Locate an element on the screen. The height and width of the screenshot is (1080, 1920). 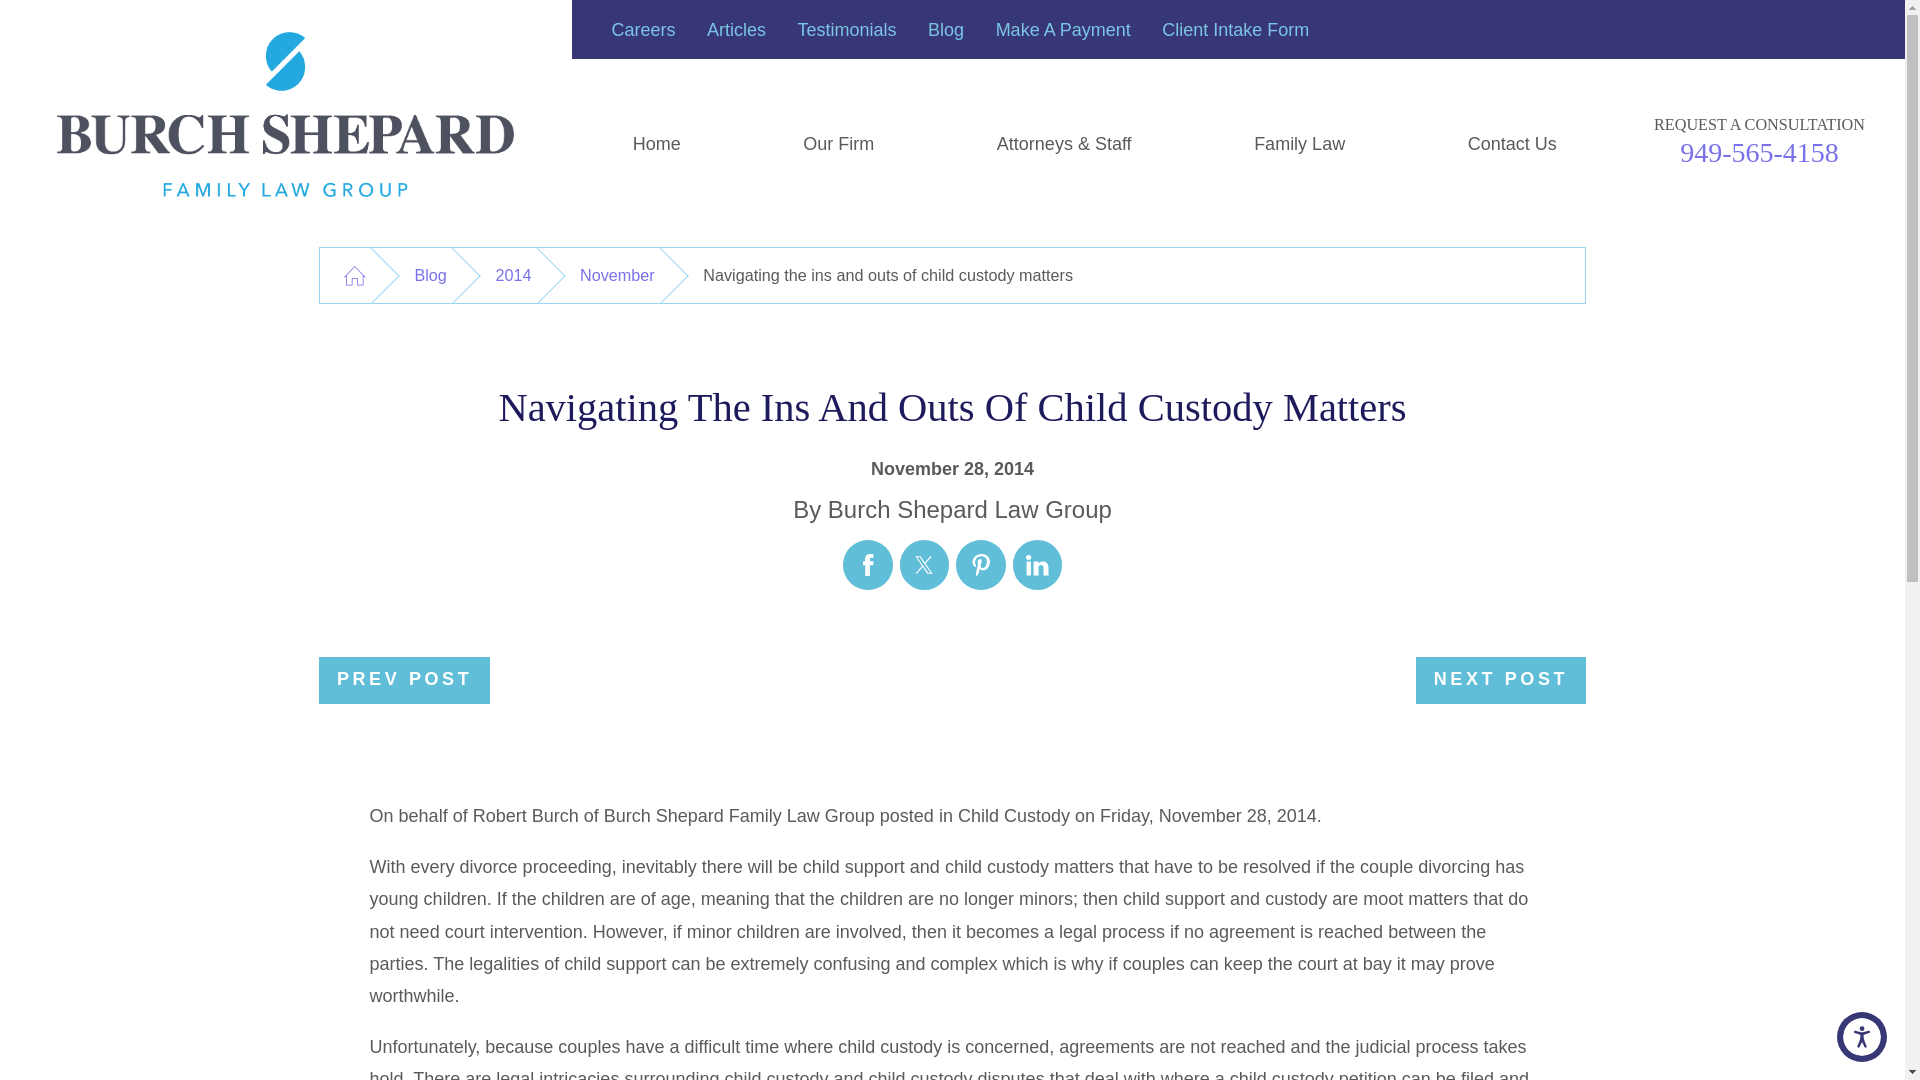
Burch Shepard Family Law Group is located at coordinates (286, 114).